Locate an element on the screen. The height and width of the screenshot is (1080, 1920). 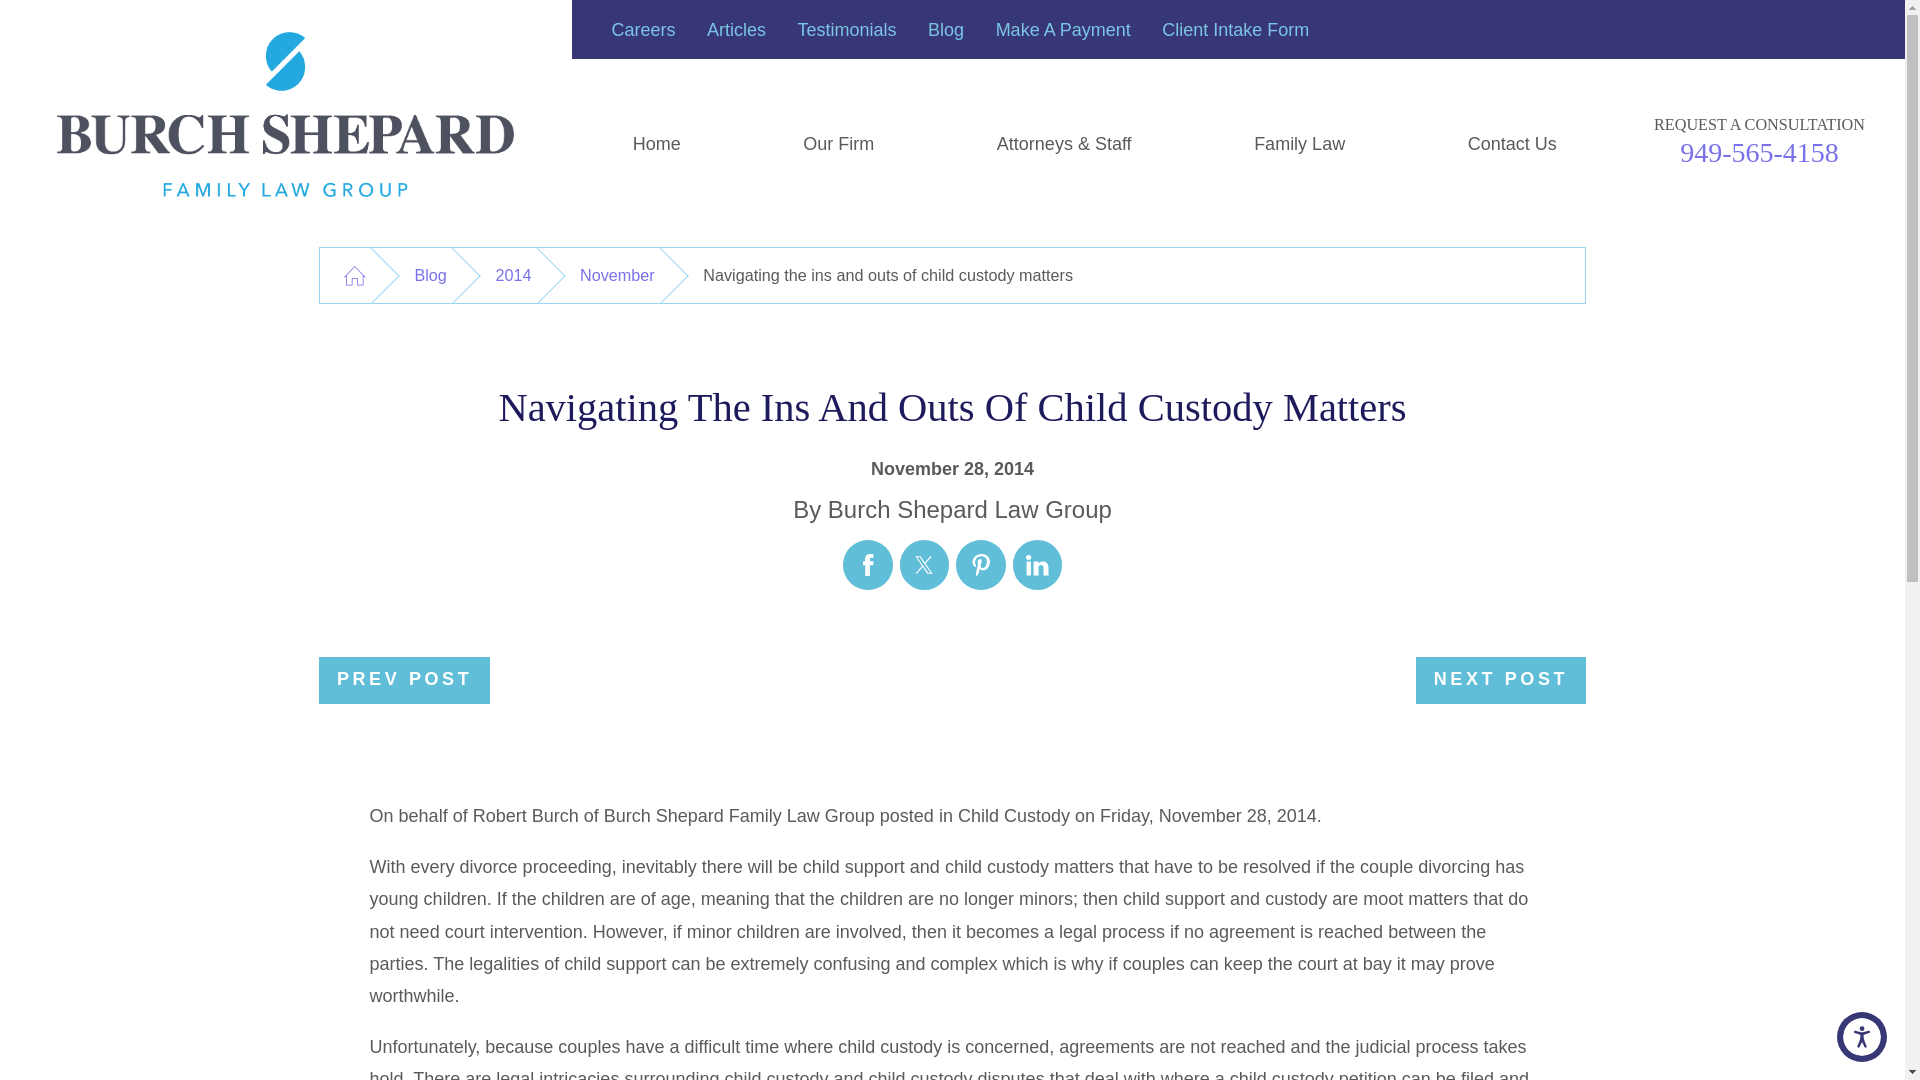
Burch Shepard Family Law Group is located at coordinates (286, 114).